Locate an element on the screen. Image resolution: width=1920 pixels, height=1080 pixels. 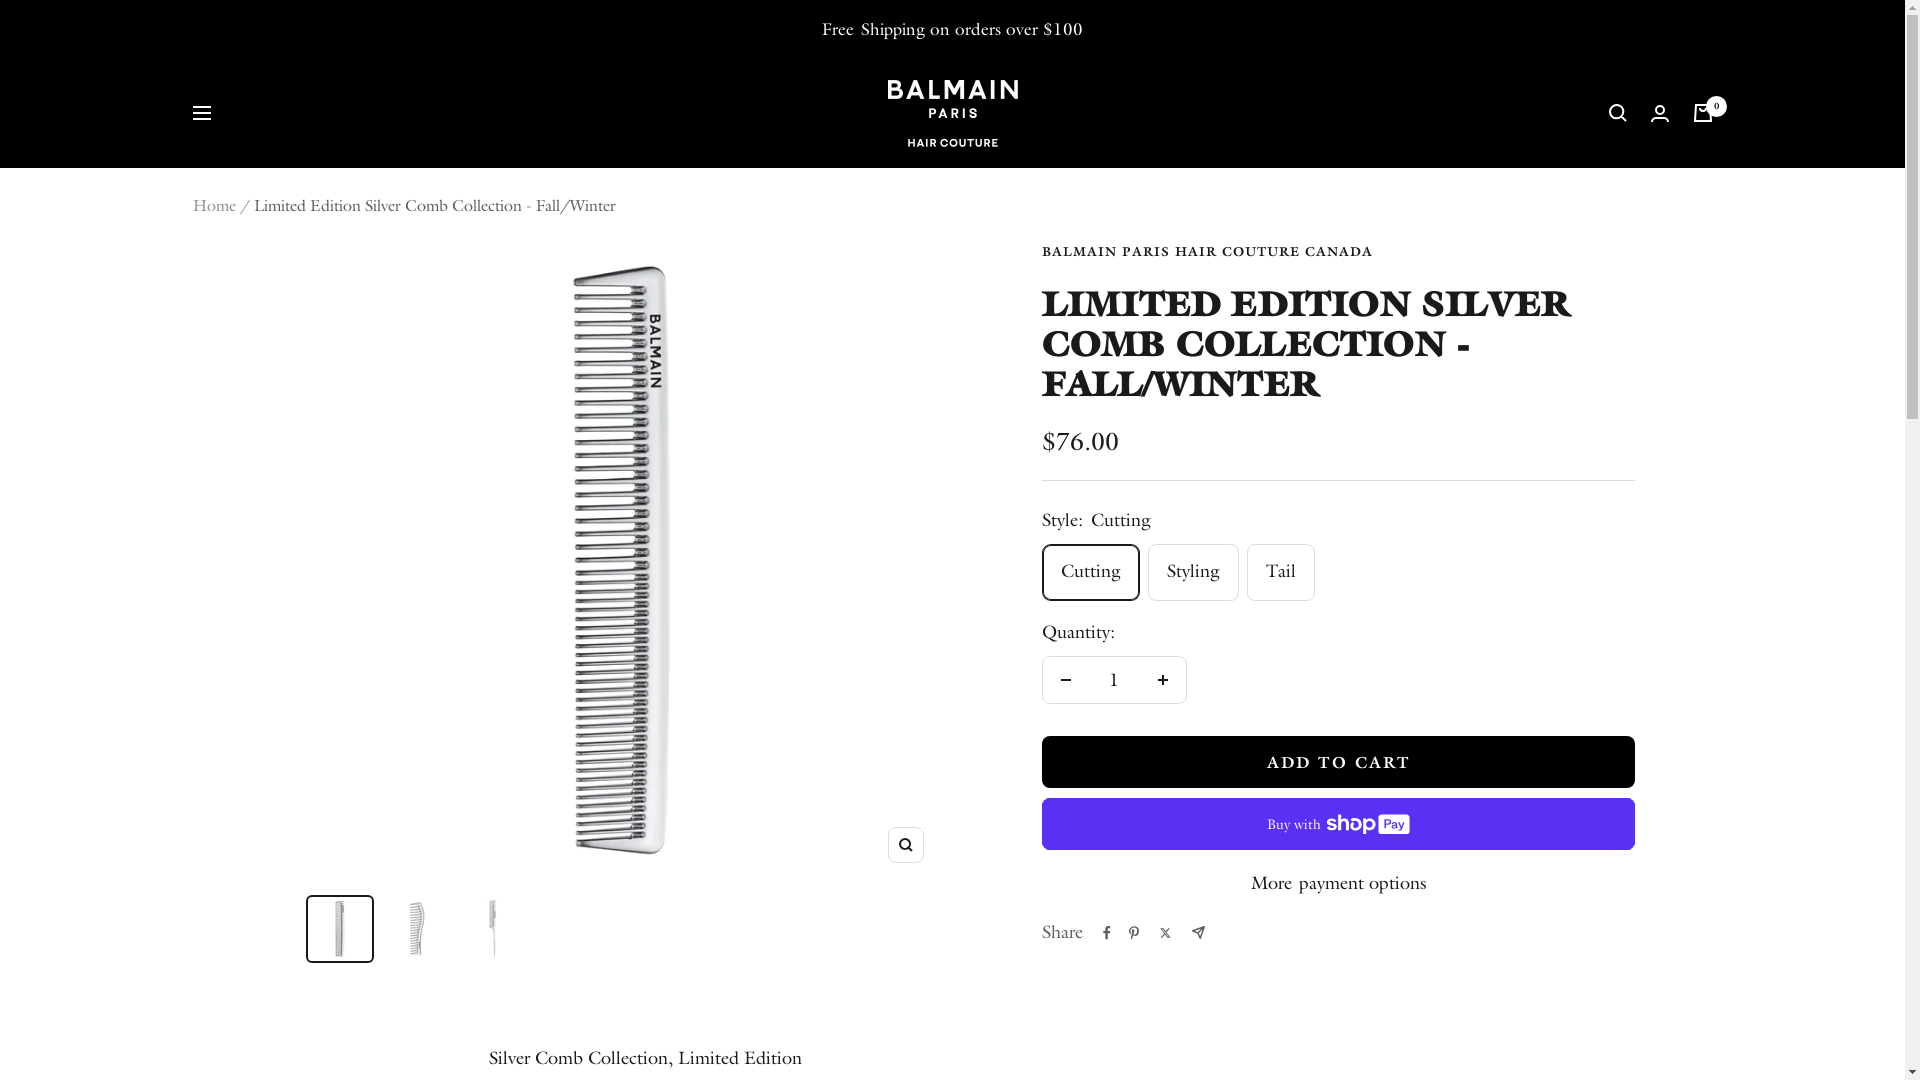
Styling is located at coordinates (1414, 226).